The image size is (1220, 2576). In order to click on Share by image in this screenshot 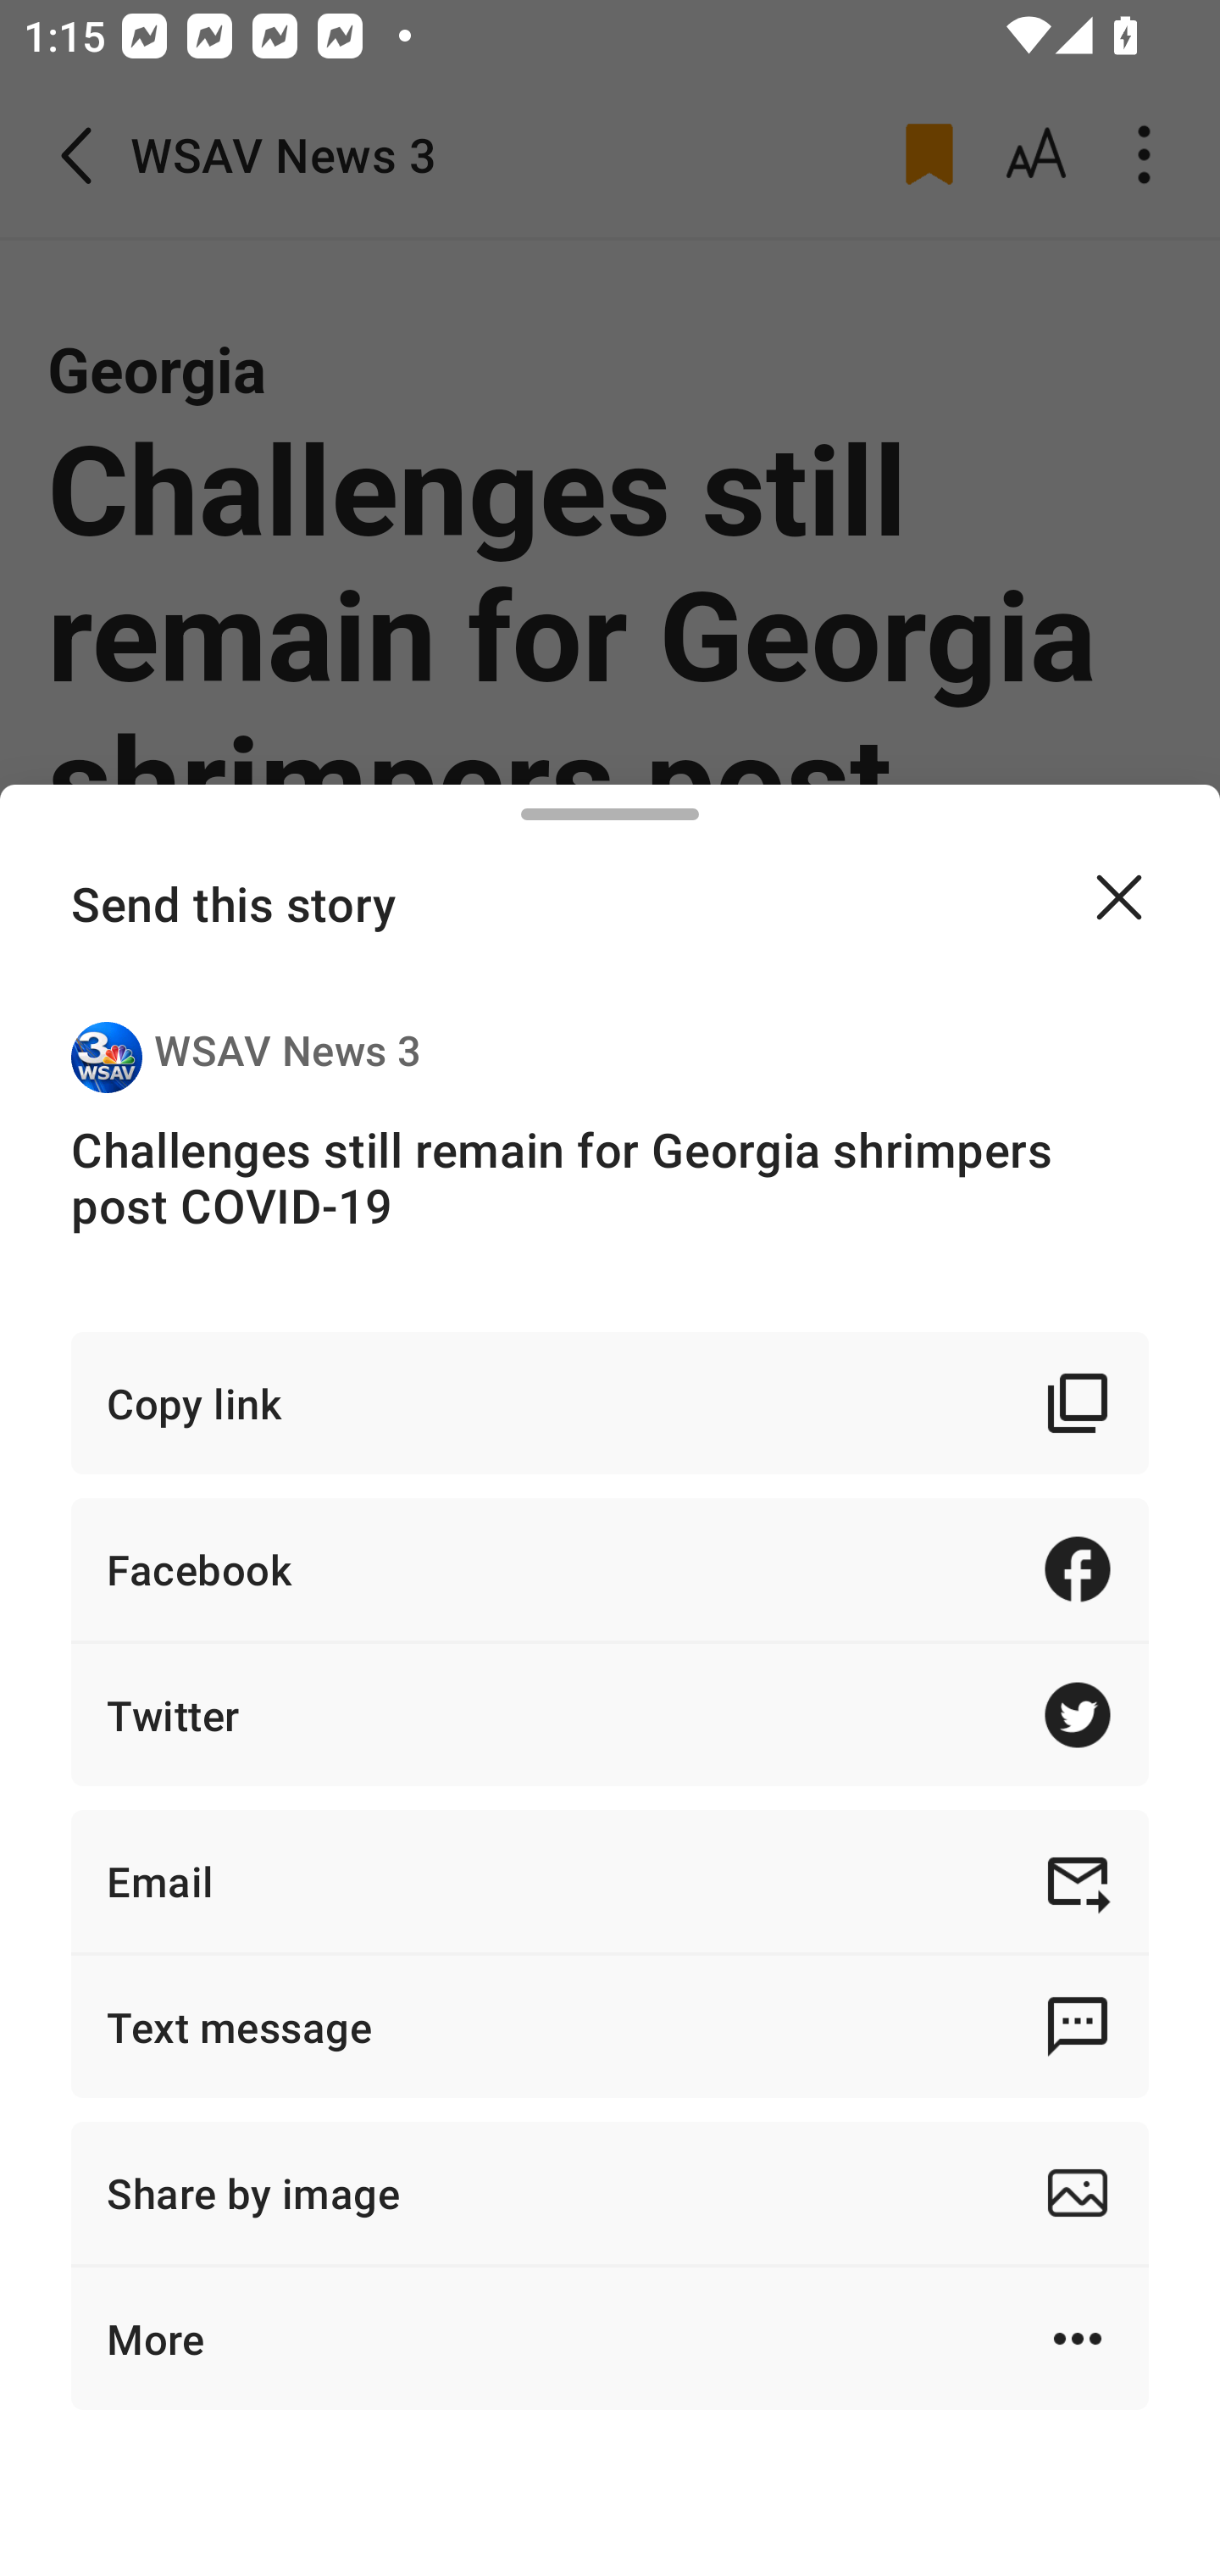, I will do `click(610, 2193)`.